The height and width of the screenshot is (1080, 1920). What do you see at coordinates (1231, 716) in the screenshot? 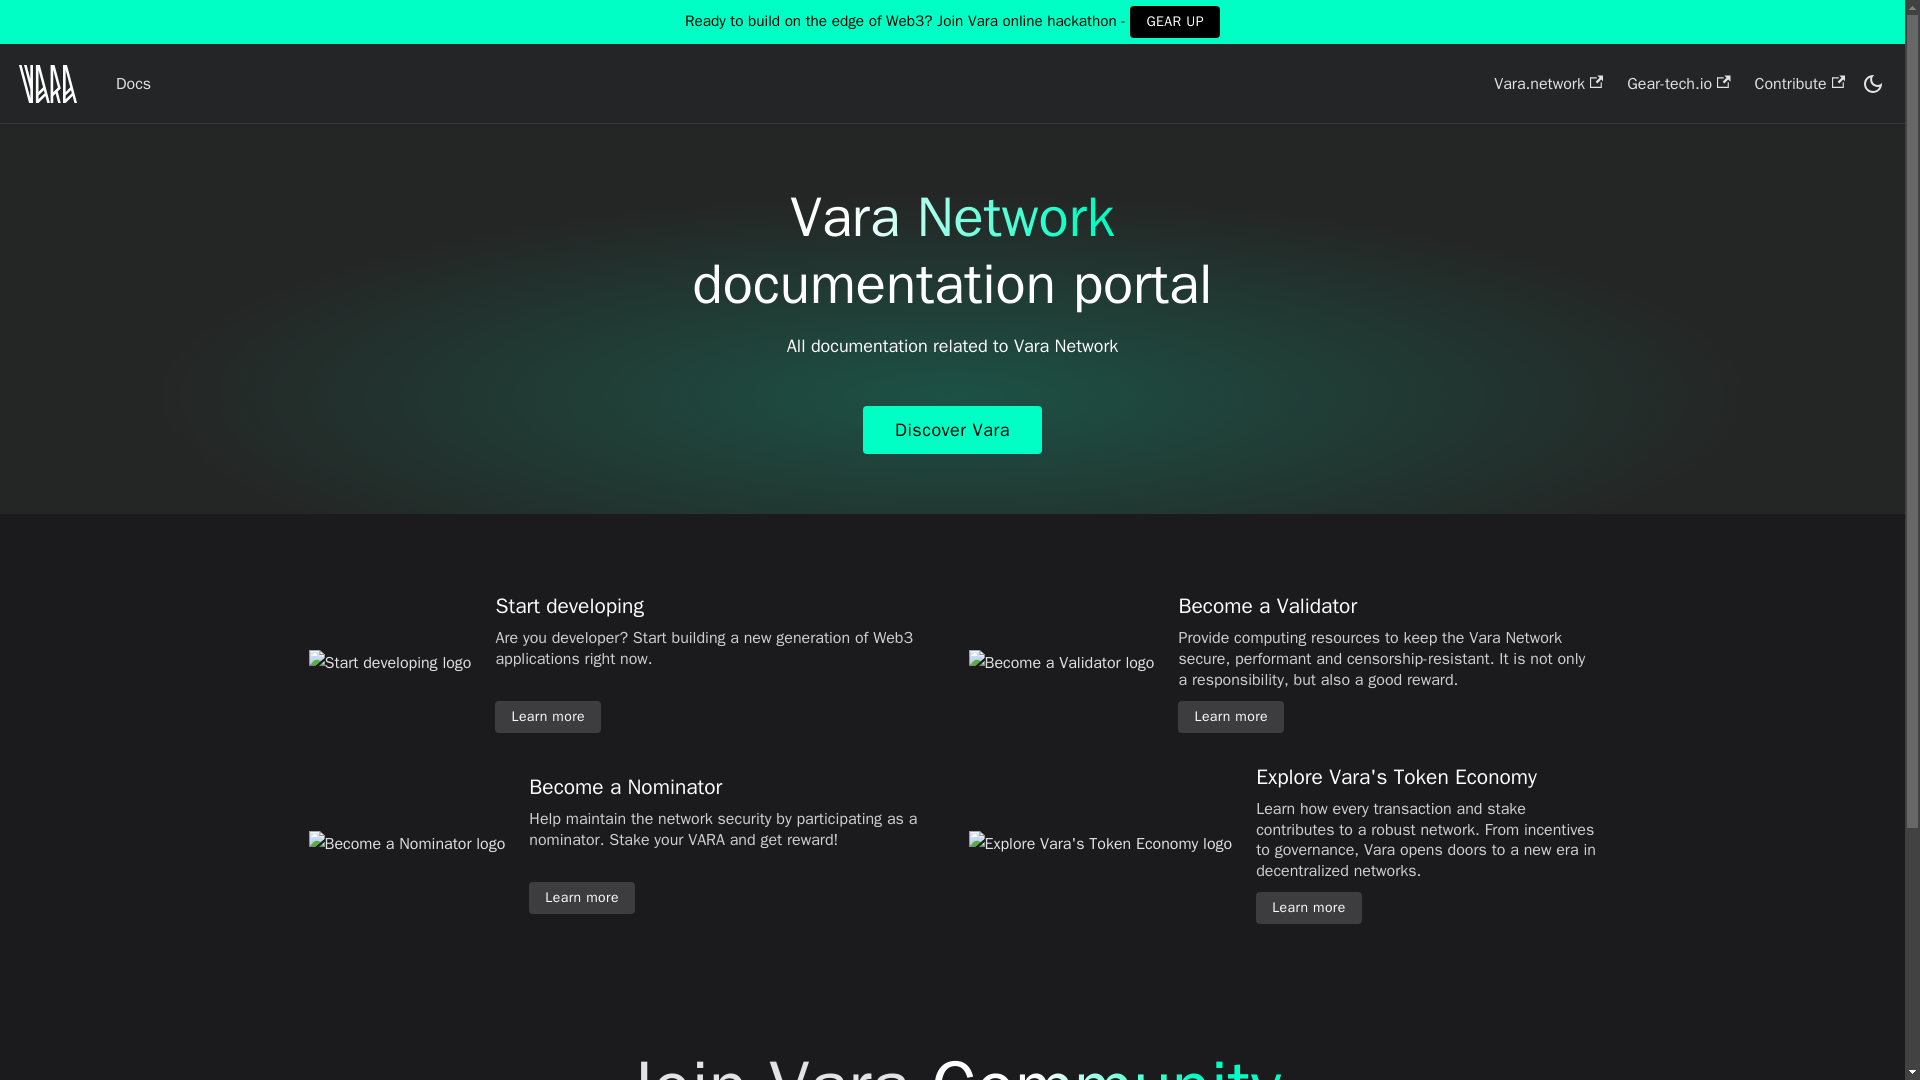
I see `Learn more` at bounding box center [1231, 716].